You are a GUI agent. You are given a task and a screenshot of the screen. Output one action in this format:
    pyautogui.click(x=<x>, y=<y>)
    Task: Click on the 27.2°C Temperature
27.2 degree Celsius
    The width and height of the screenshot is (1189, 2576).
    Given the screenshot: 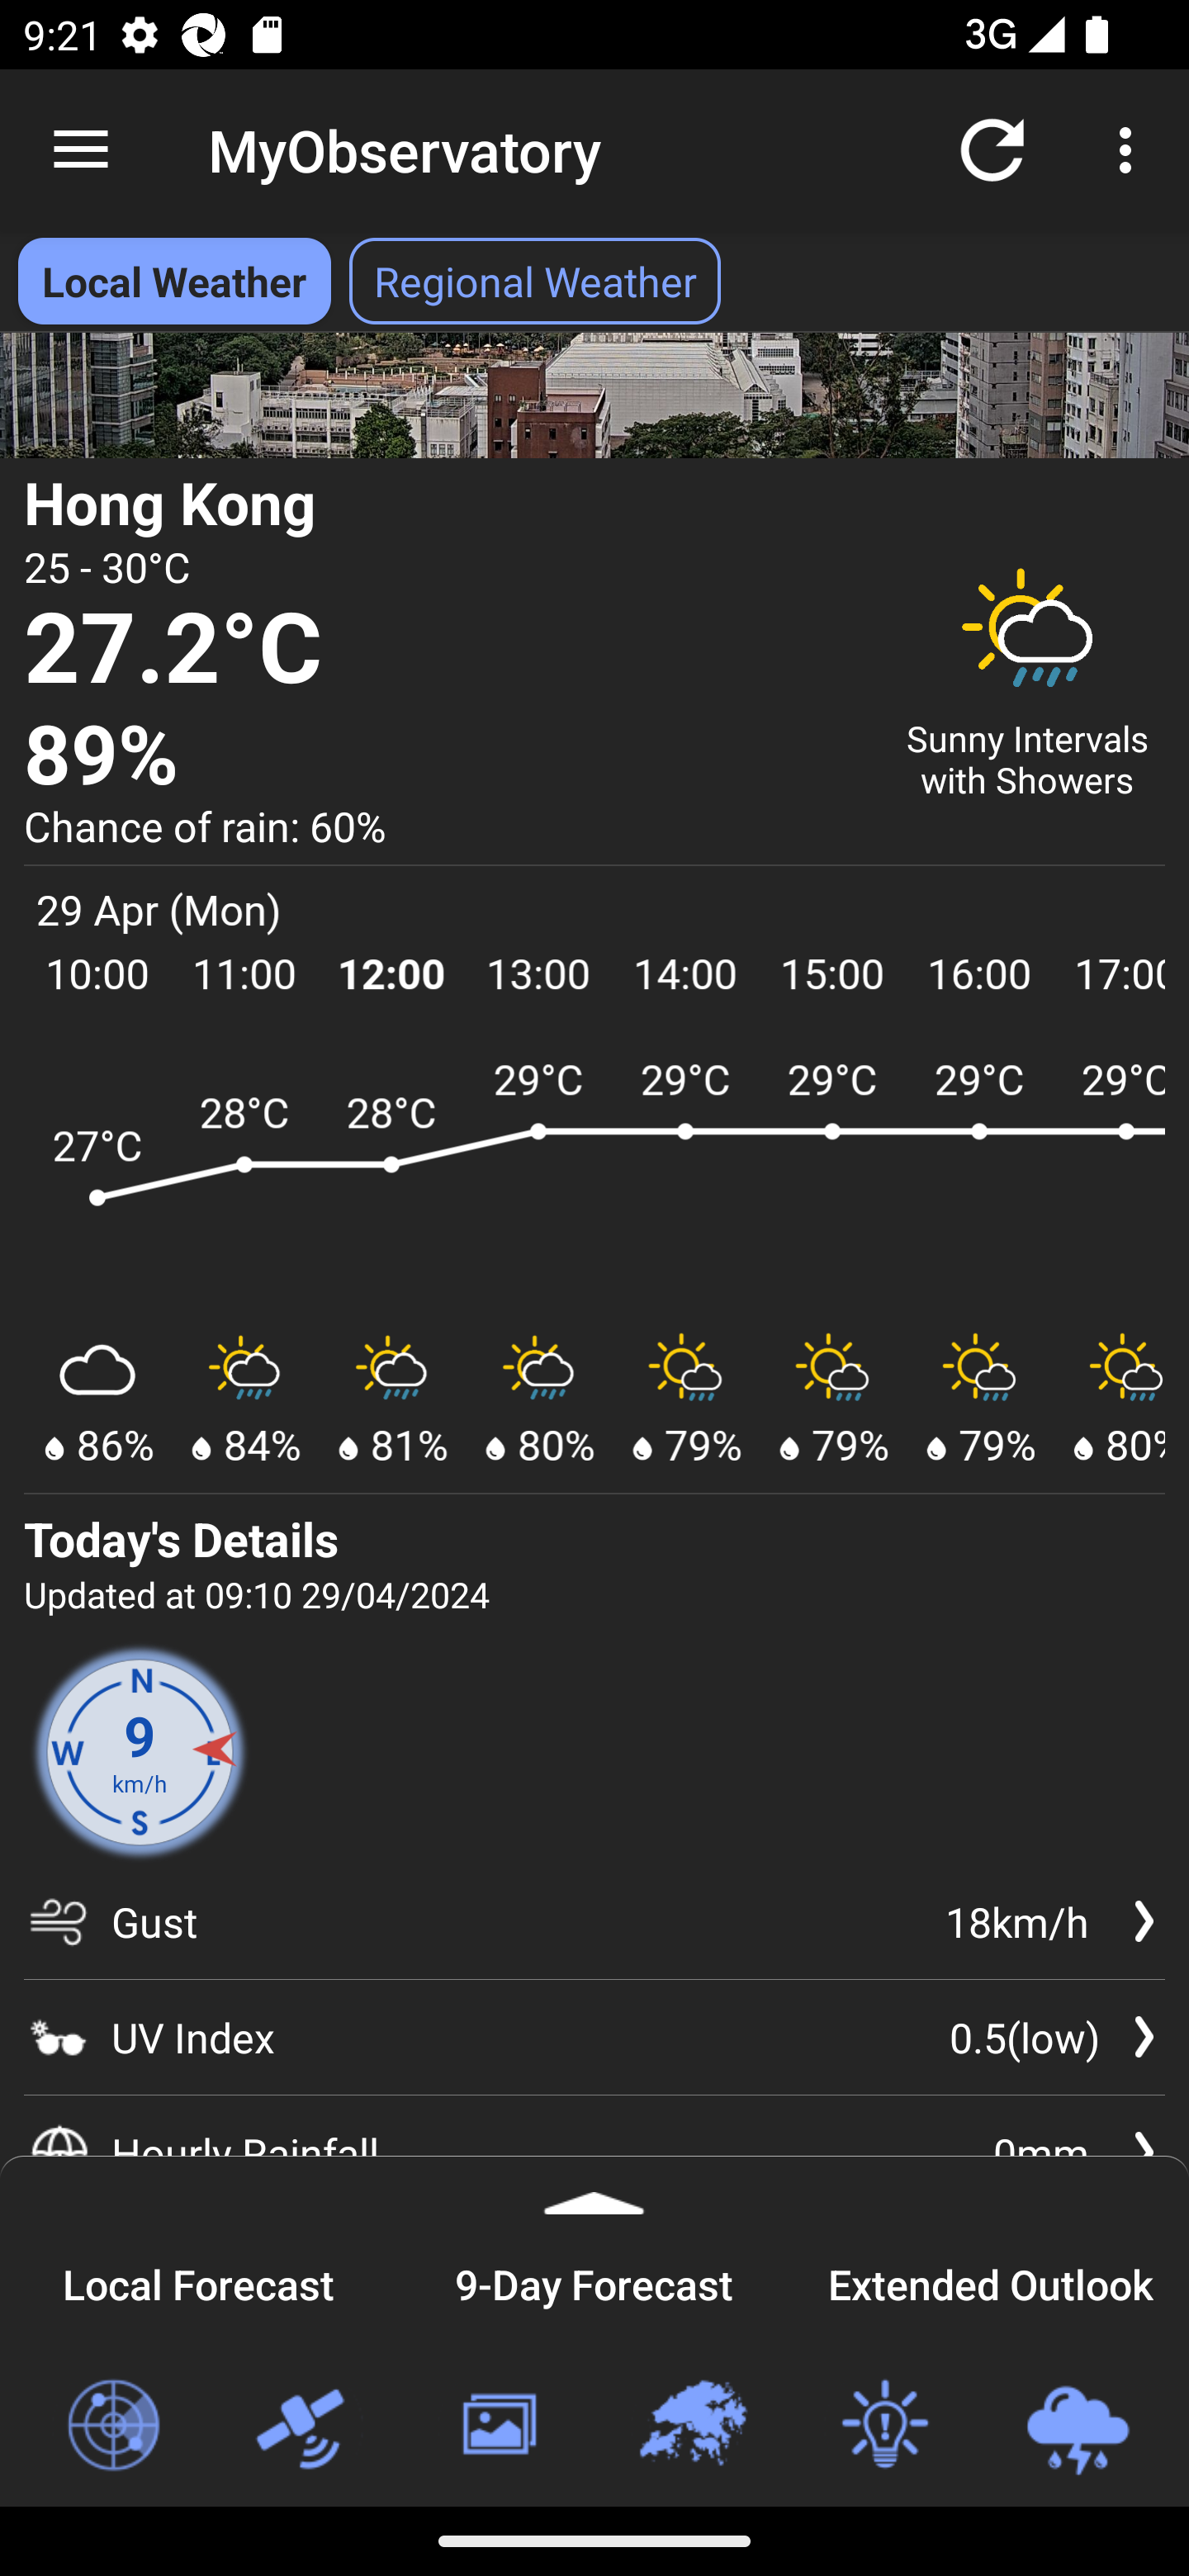 What is the action you would take?
    pyautogui.click(x=444, y=651)
    